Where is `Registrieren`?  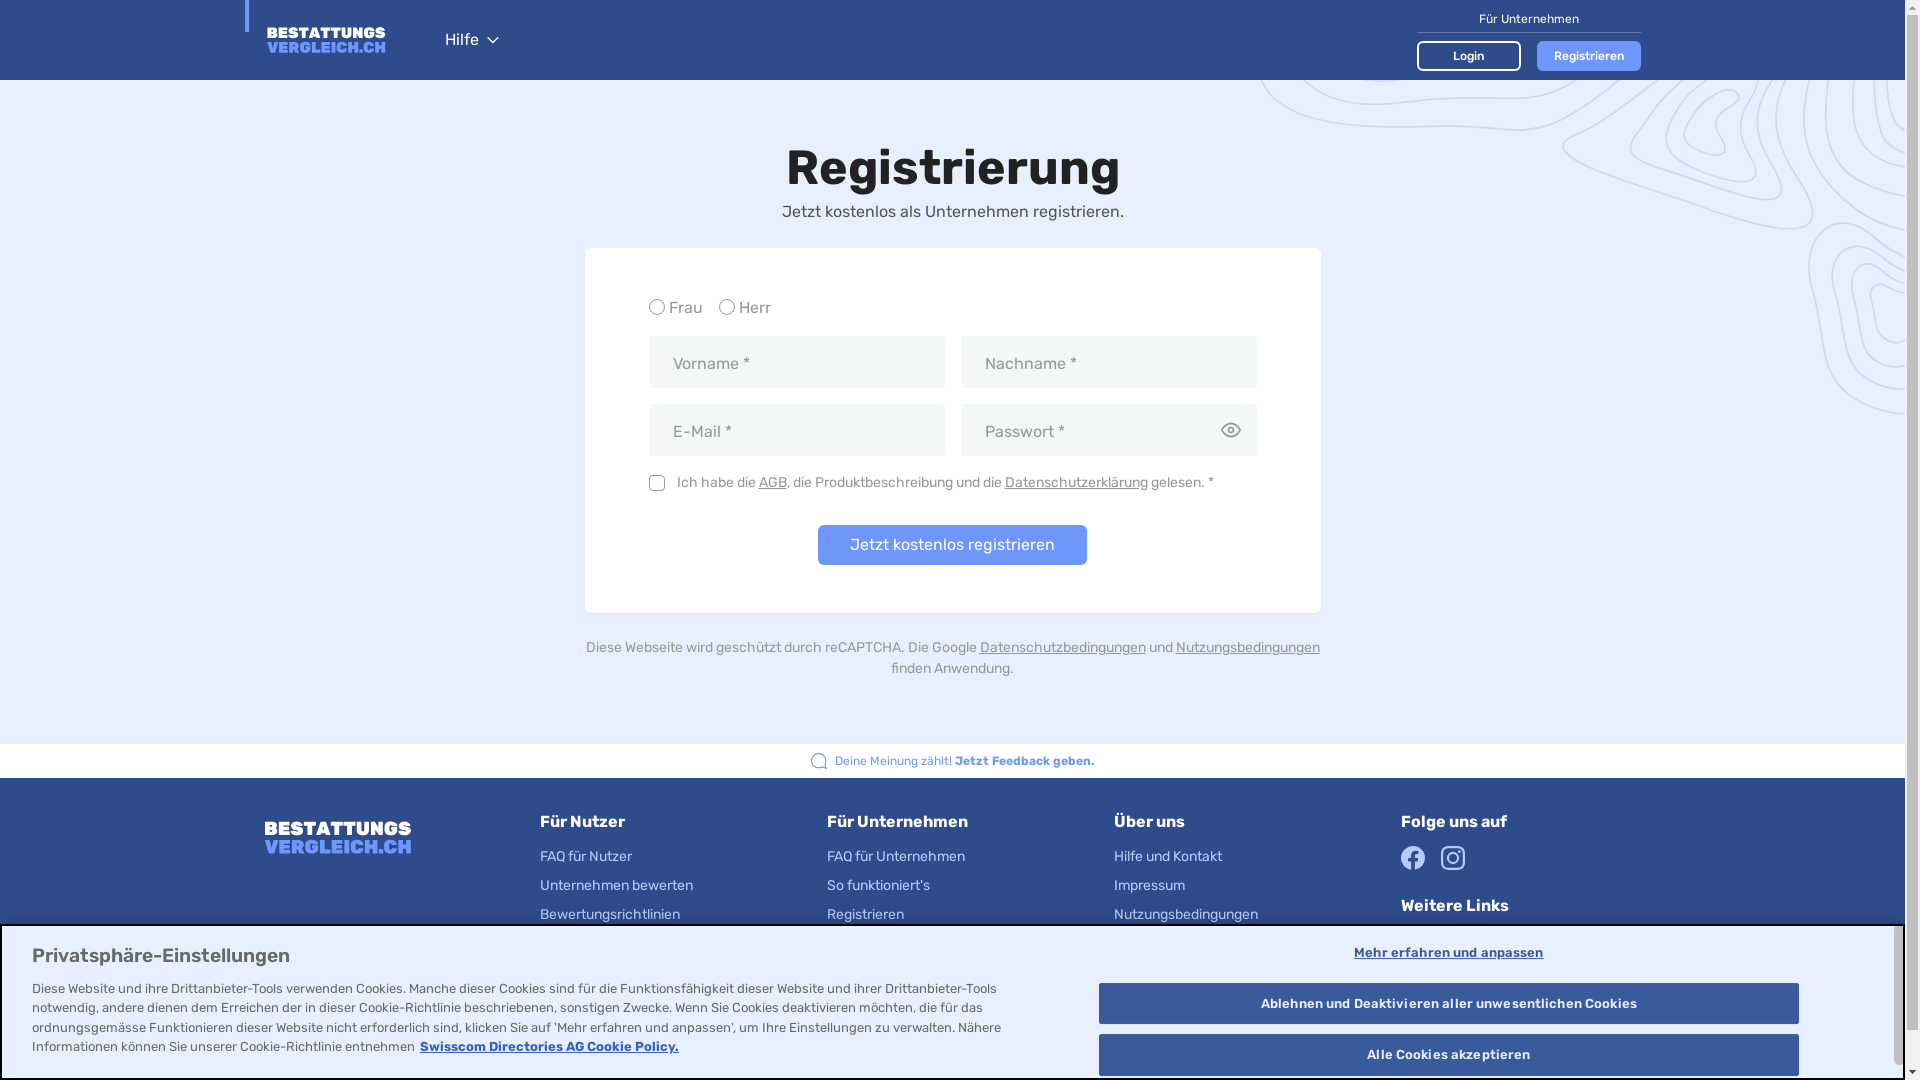
Registrieren is located at coordinates (1588, 55).